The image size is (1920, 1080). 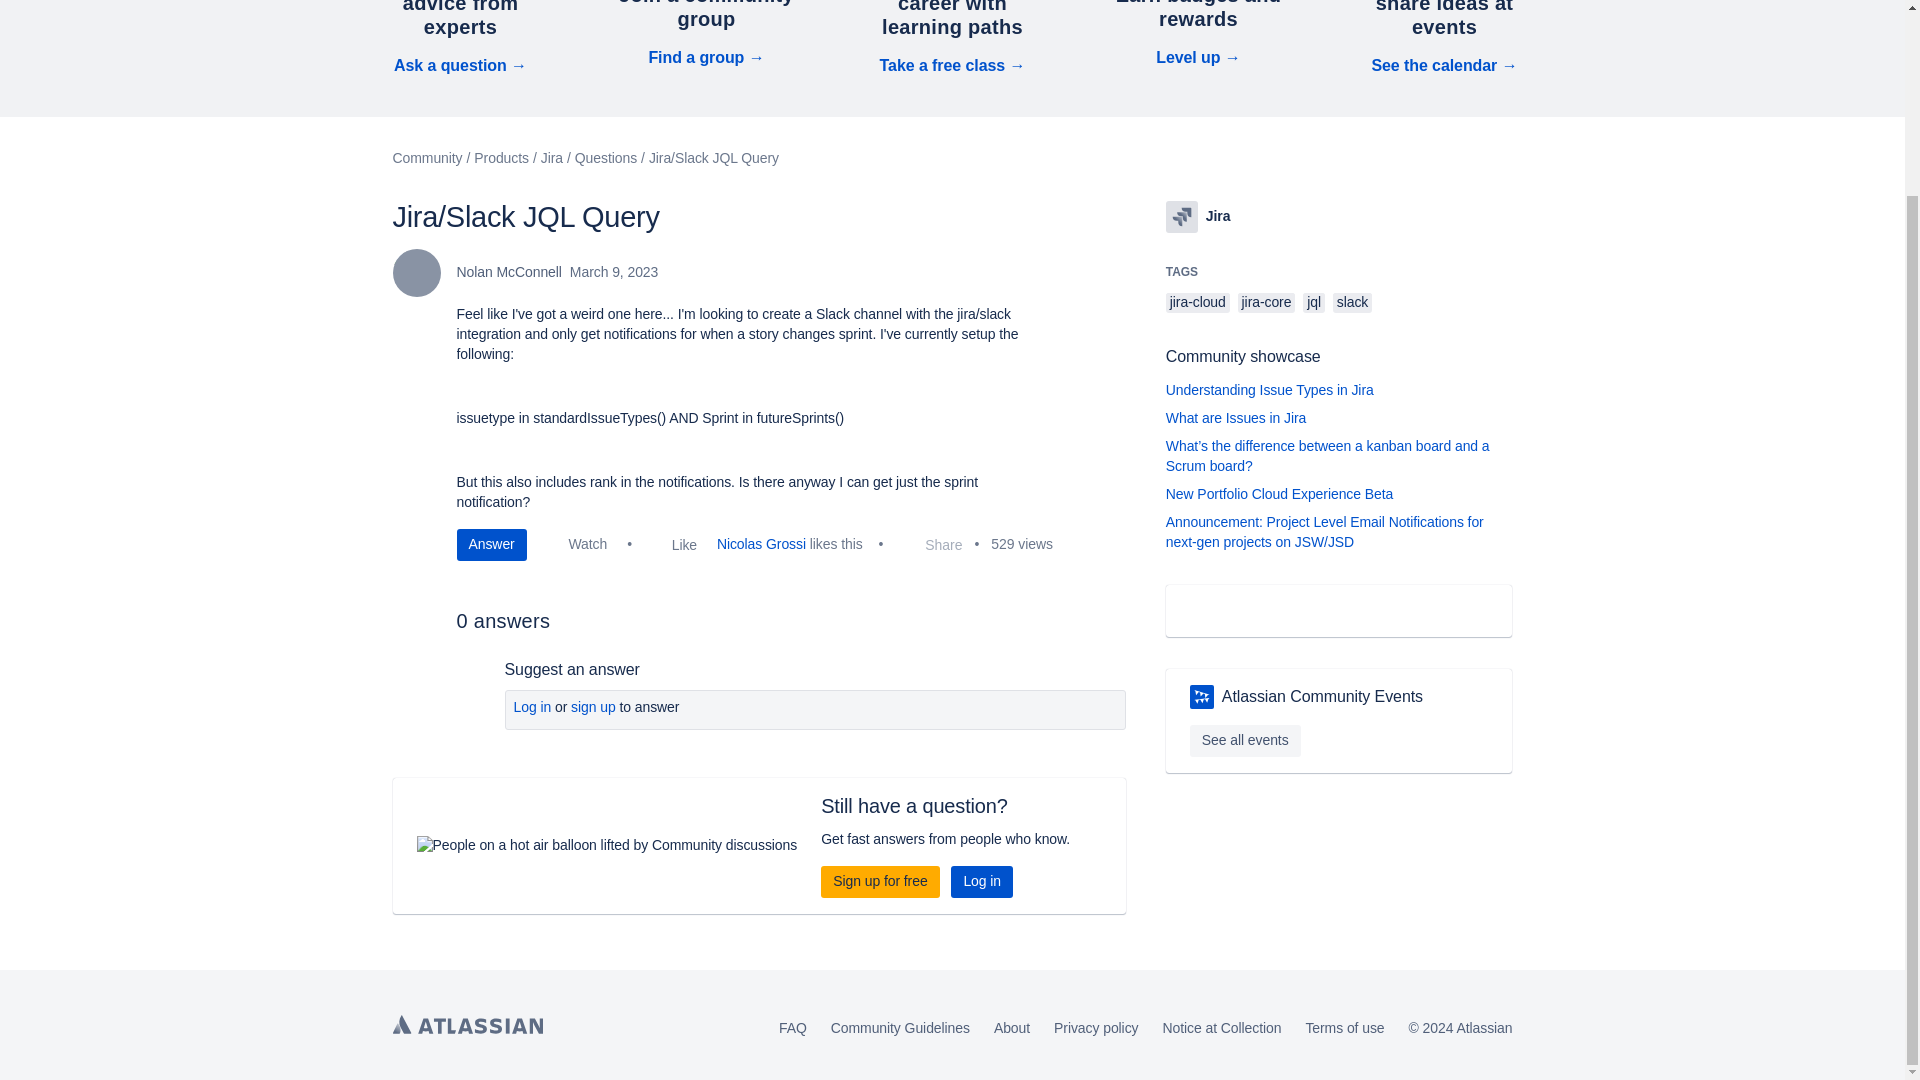 What do you see at coordinates (1202, 696) in the screenshot?
I see `AUG Leaders` at bounding box center [1202, 696].